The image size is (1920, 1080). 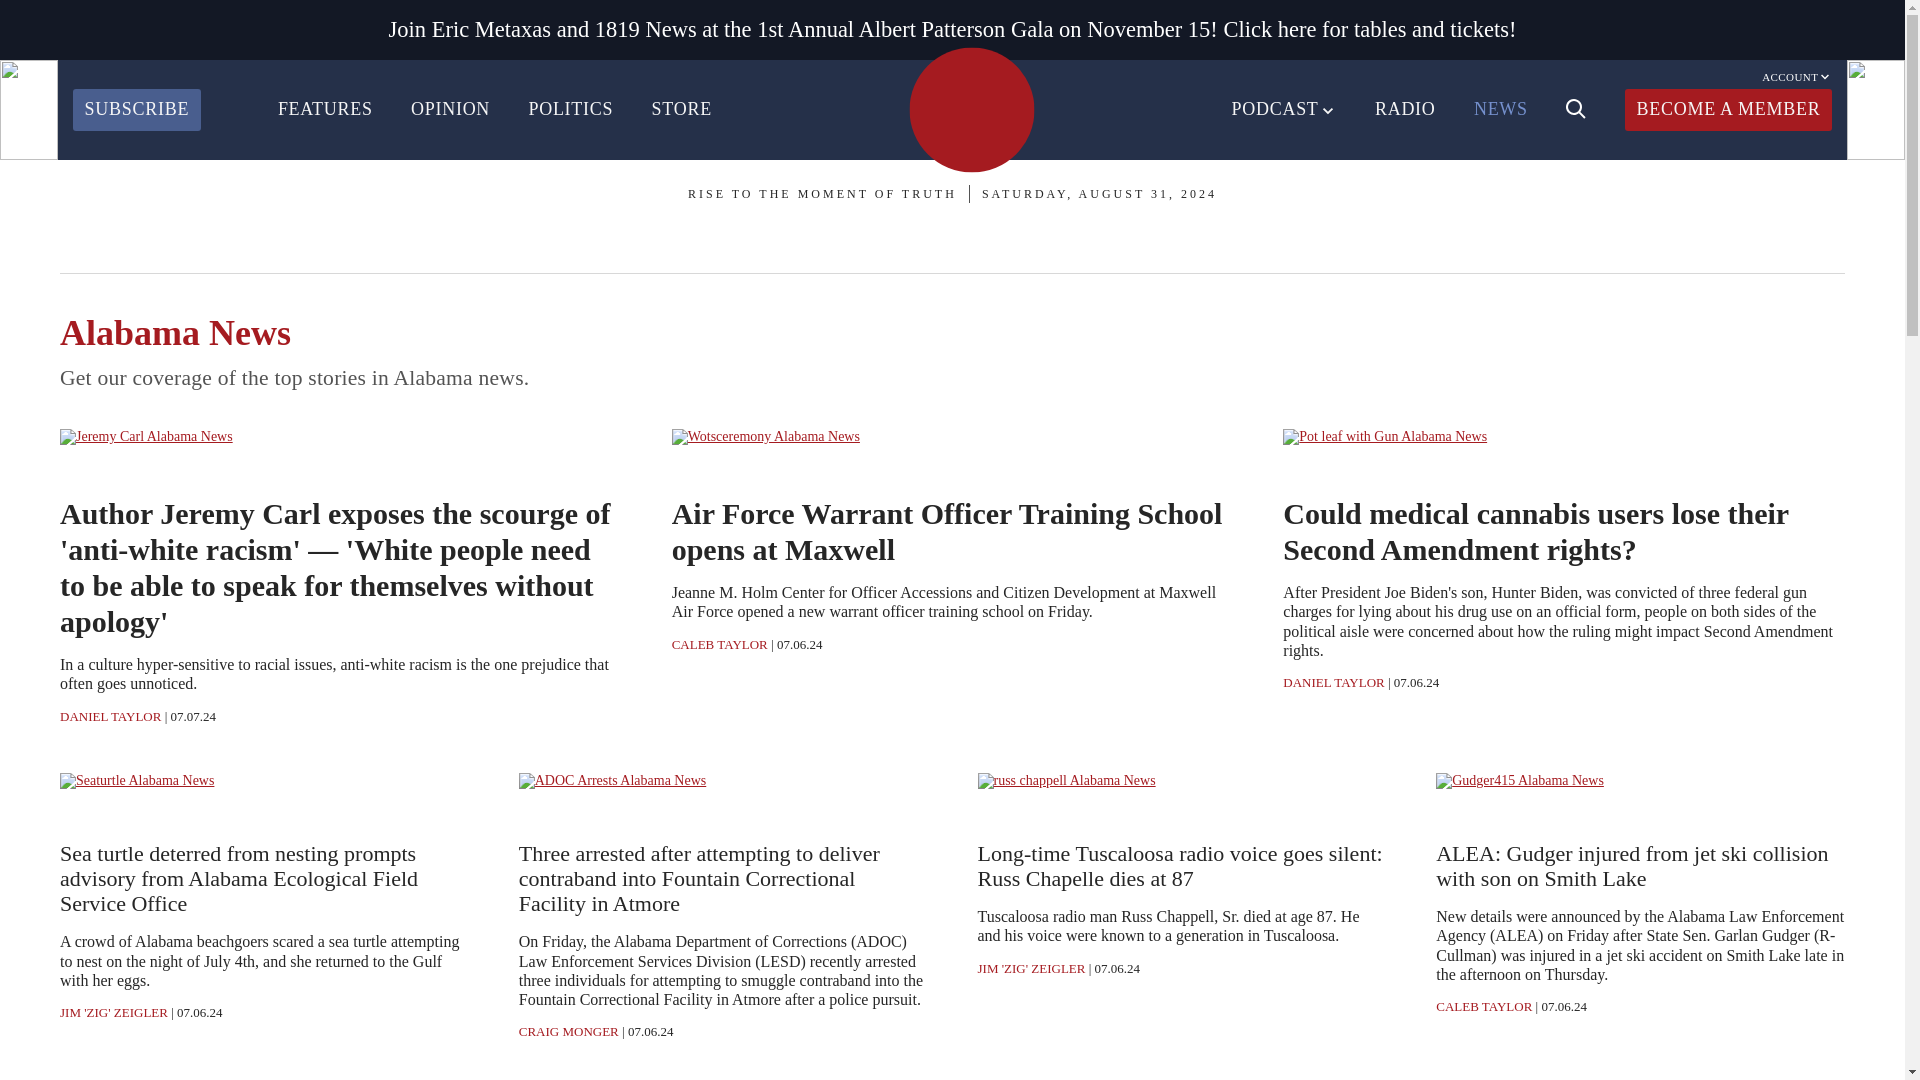 What do you see at coordinates (682, 109) in the screenshot?
I see `STORE` at bounding box center [682, 109].